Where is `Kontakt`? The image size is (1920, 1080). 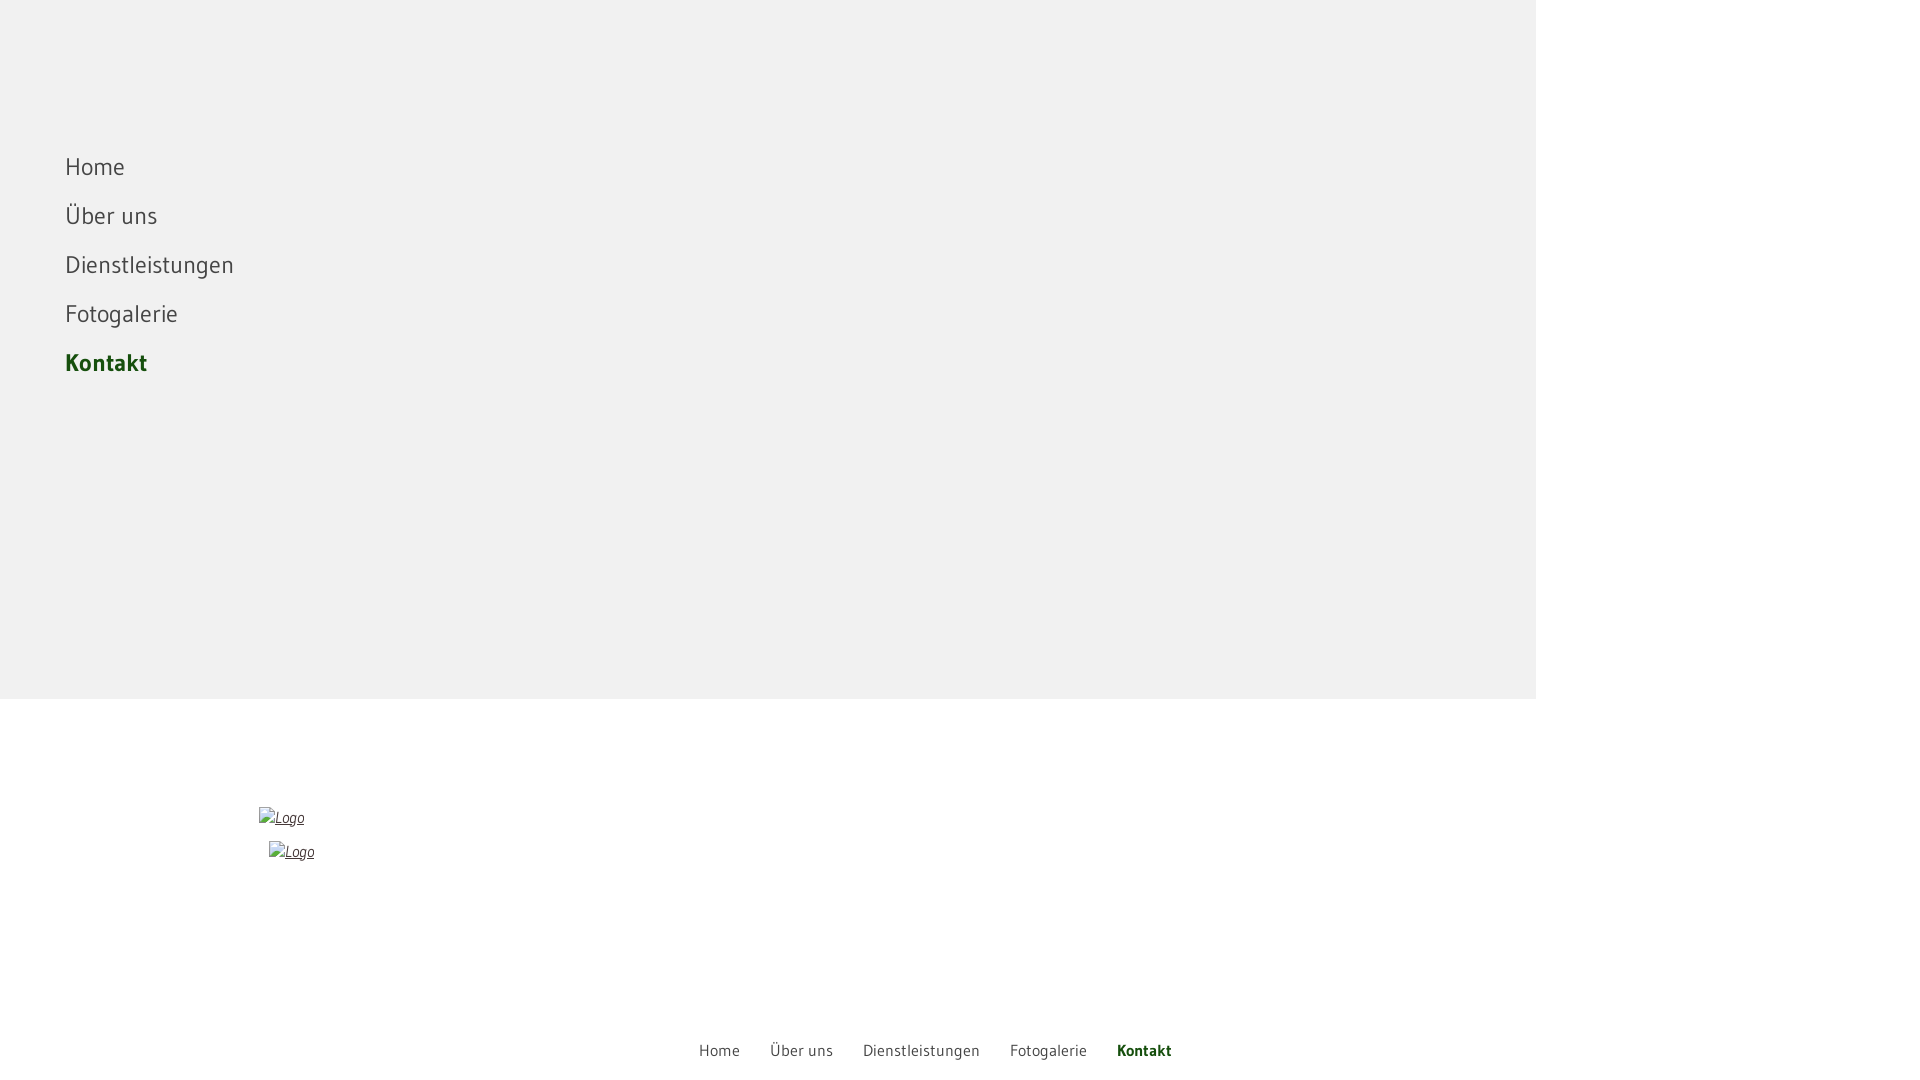 Kontakt is located at coordinates (1144, 1050).